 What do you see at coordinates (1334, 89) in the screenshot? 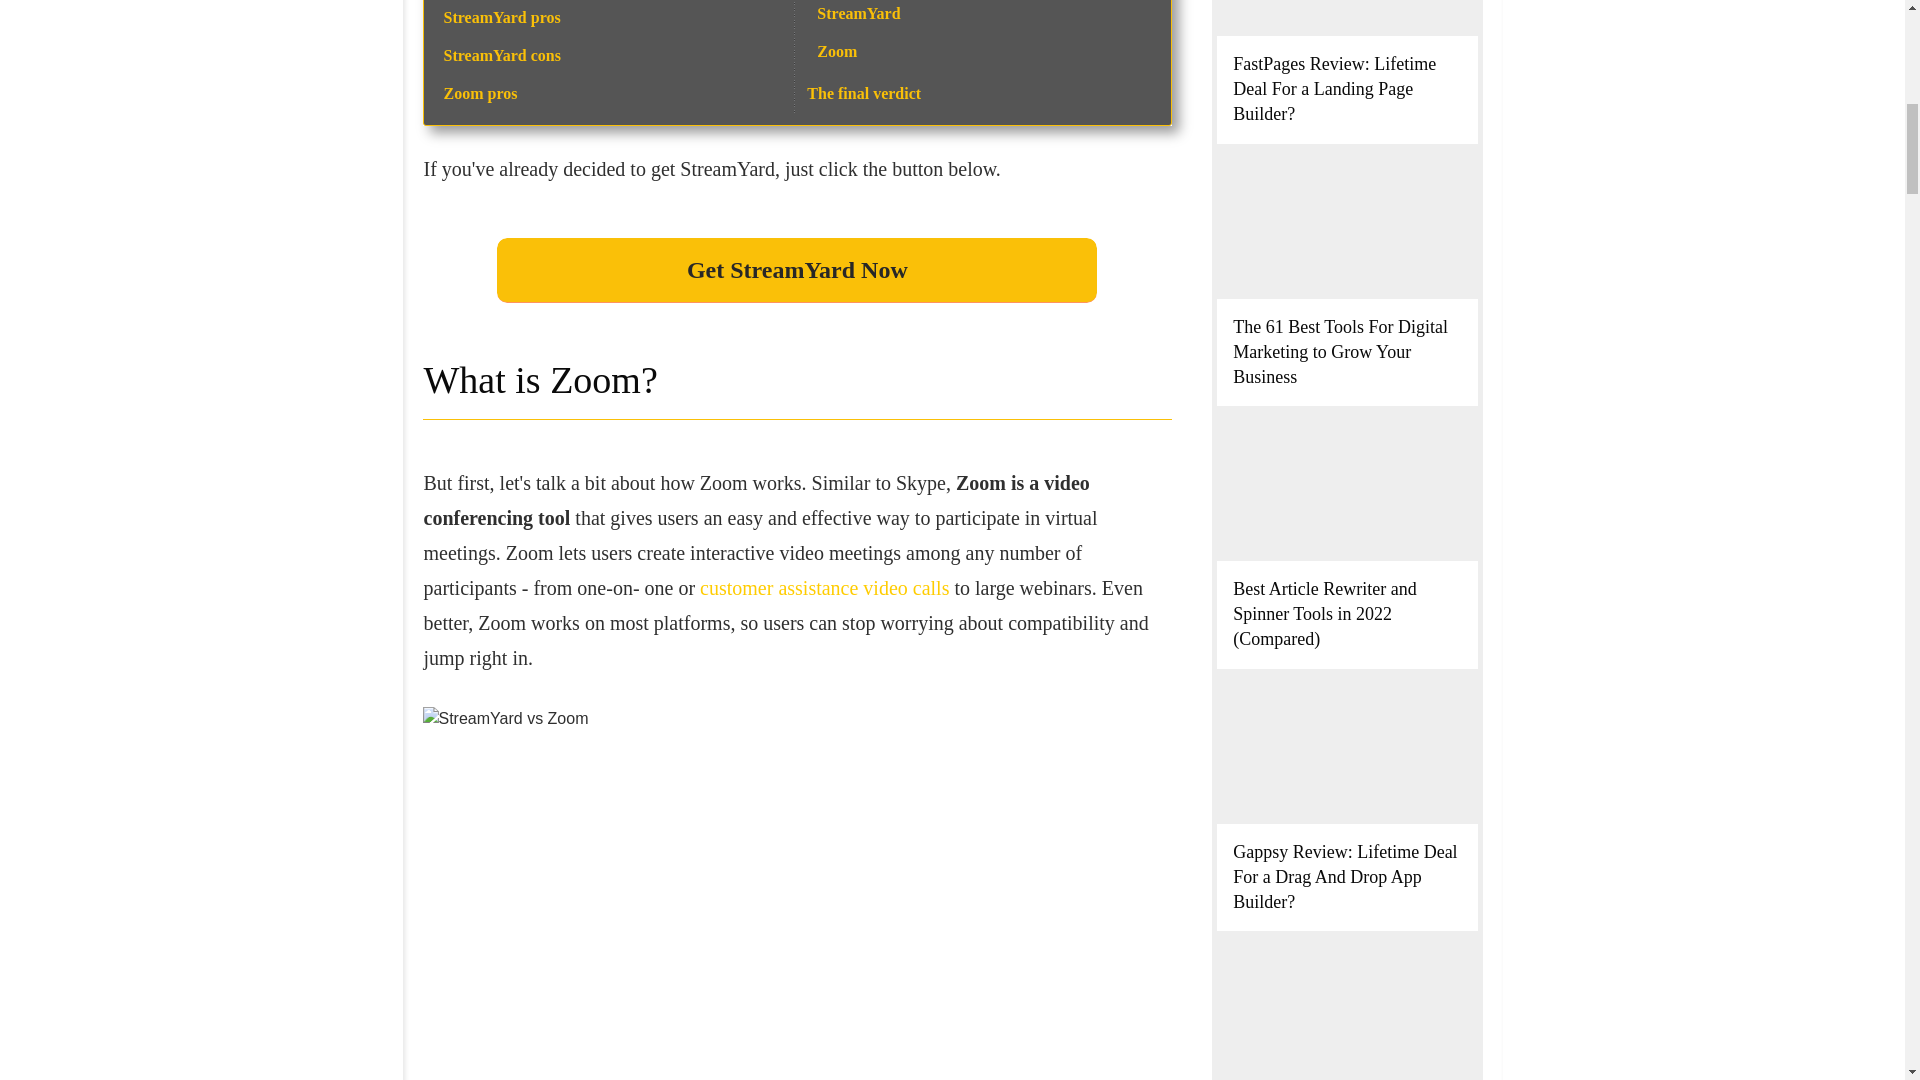
I see `FastPages Review: Lifetime Deal For a Landing Page Builder?` at bounding box center [1334, 89].